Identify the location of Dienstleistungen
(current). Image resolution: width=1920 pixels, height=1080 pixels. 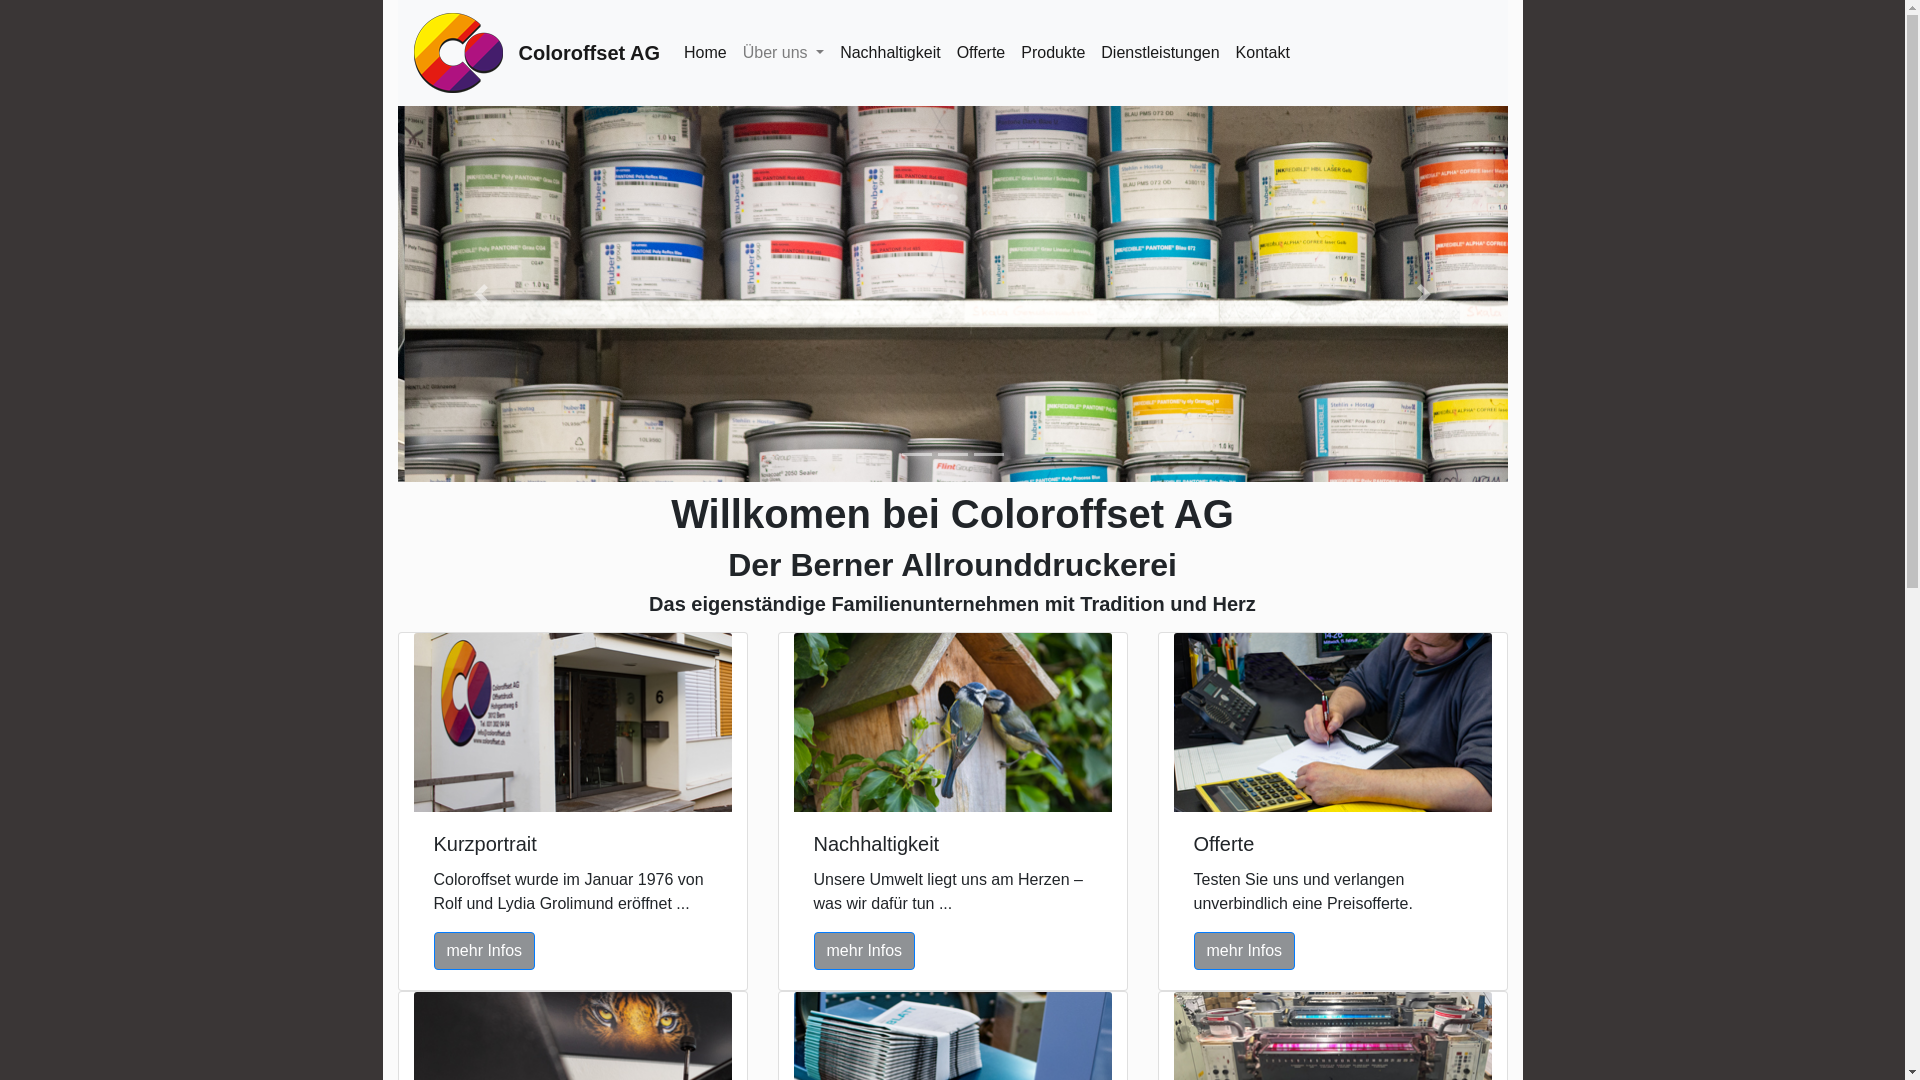
(1160, 53).